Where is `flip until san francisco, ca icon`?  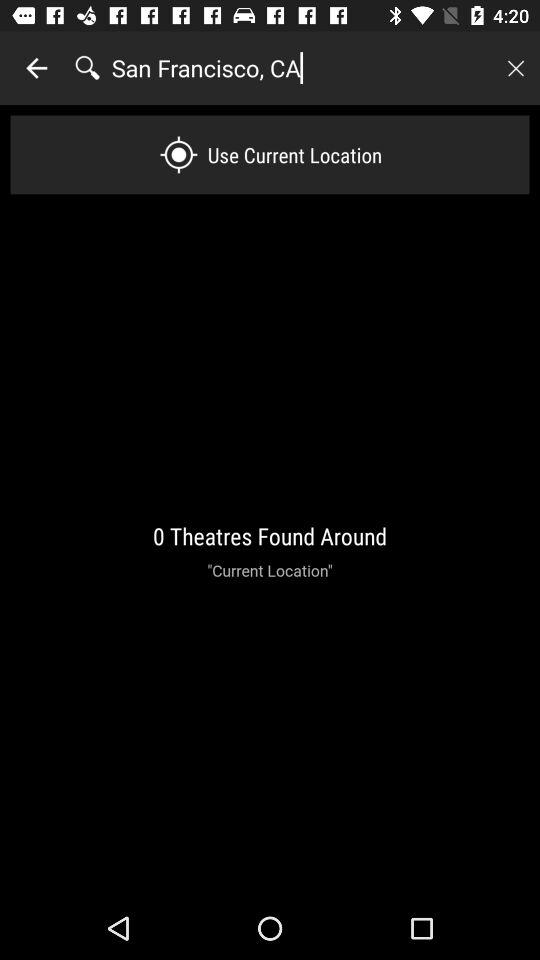
flip until san francisco, ca icon is located at coordinates (301, 68).